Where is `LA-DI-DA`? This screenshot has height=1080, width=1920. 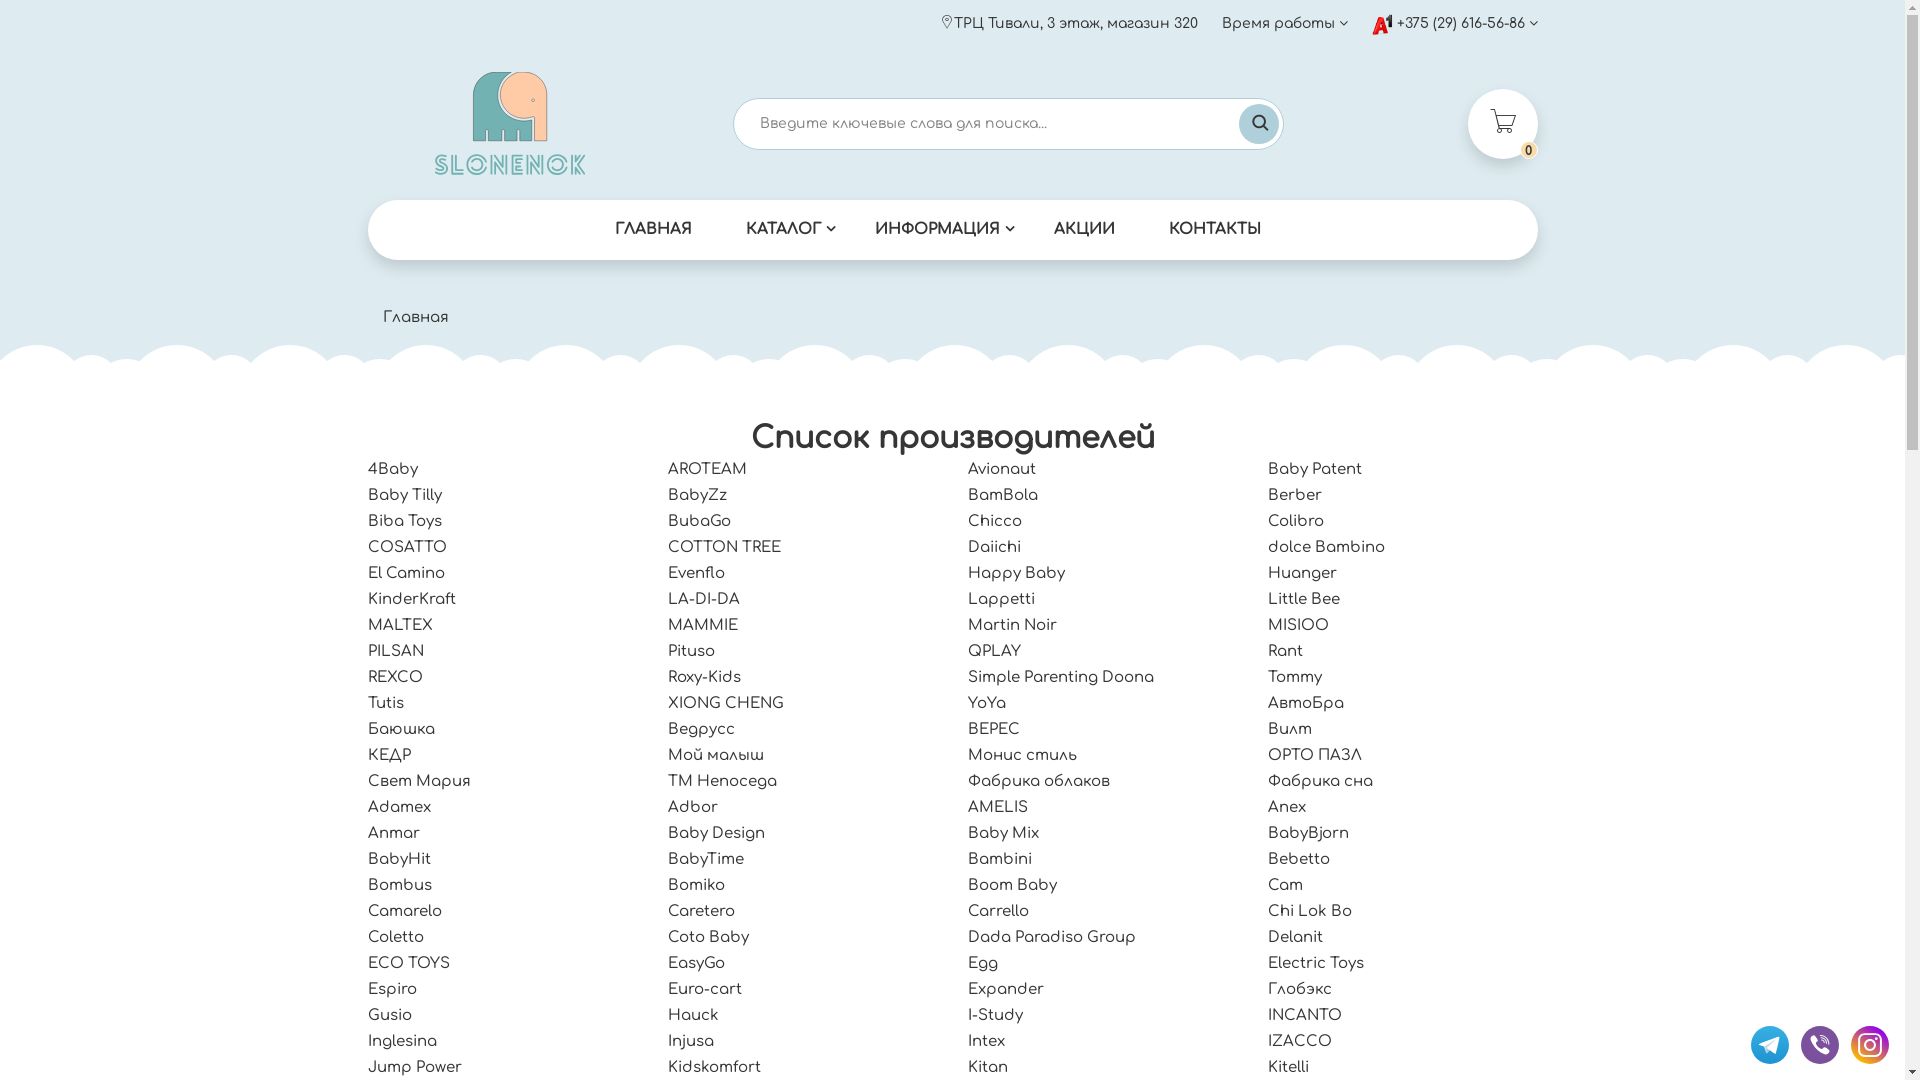 LA-DI-DA is located at coordinates (704, 600).